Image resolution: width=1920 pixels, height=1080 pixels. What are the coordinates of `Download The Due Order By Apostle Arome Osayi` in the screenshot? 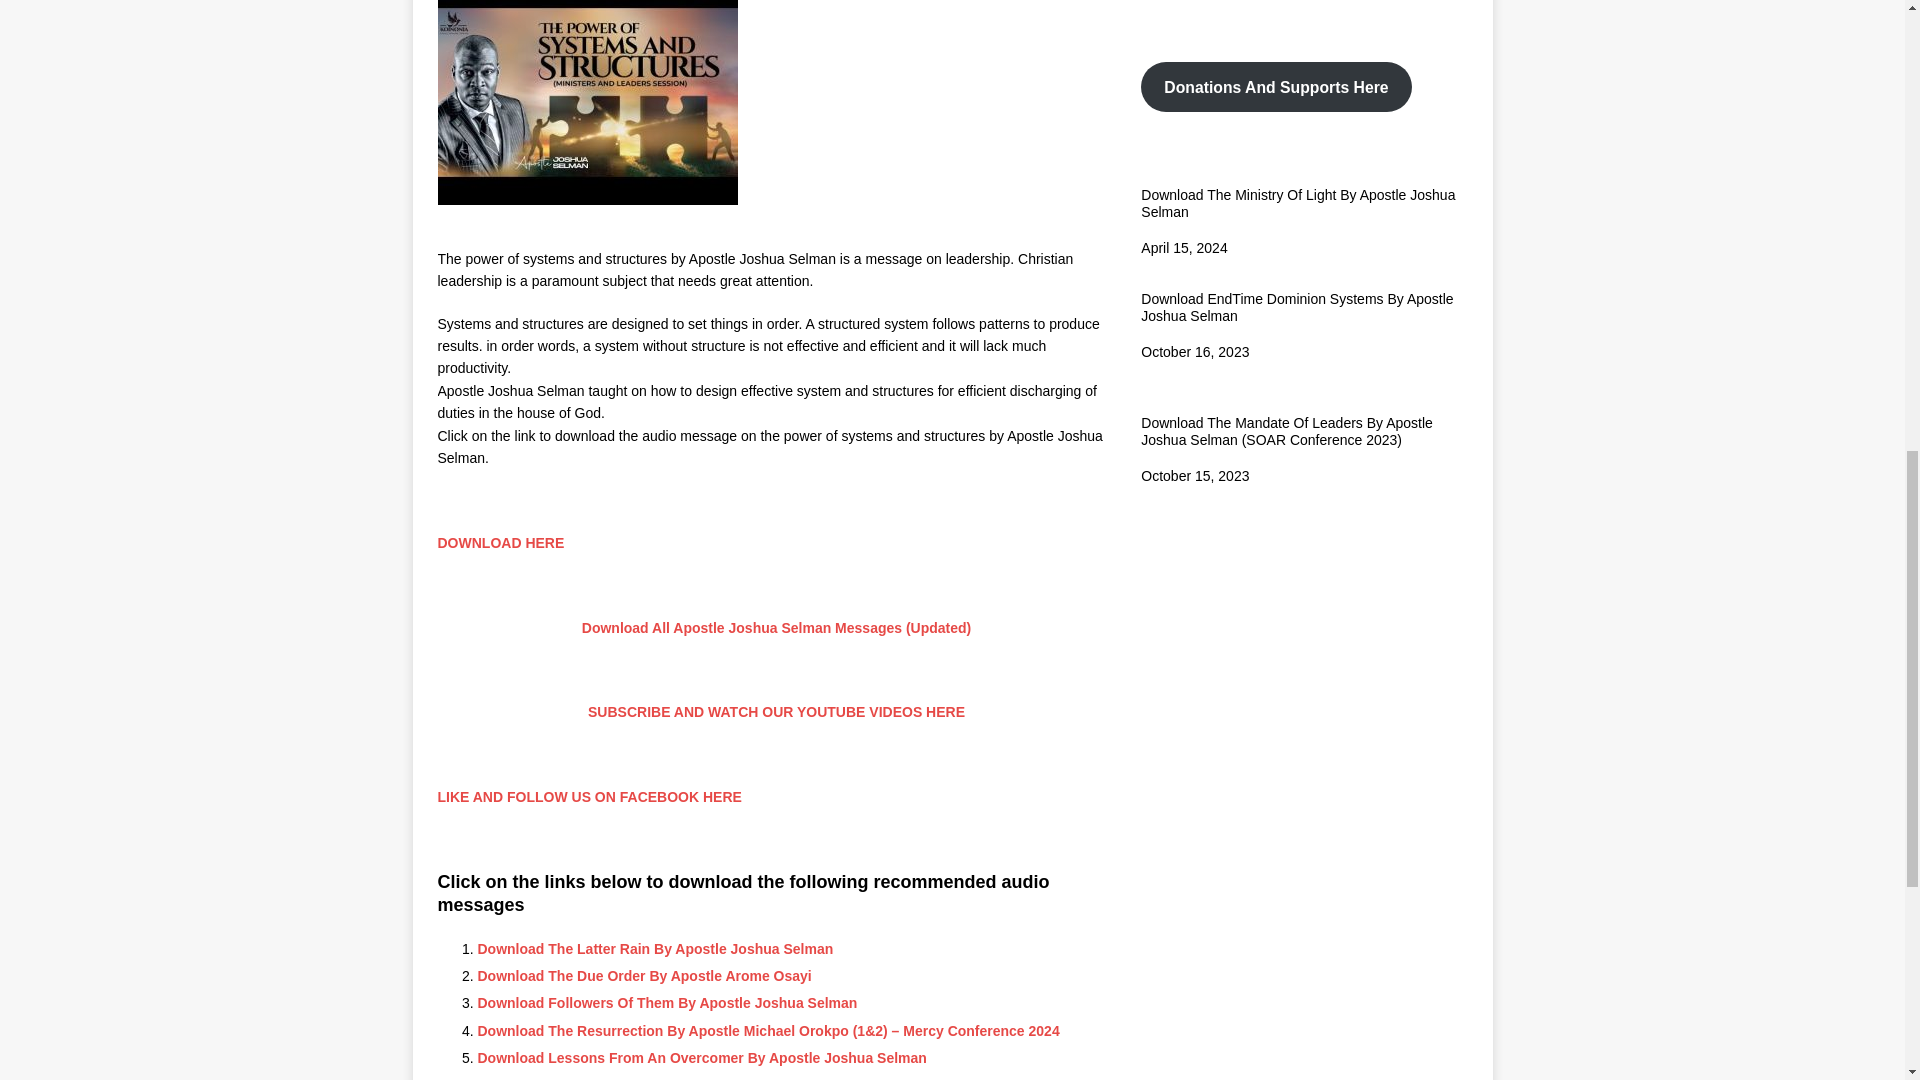 It's located at (645, 975).